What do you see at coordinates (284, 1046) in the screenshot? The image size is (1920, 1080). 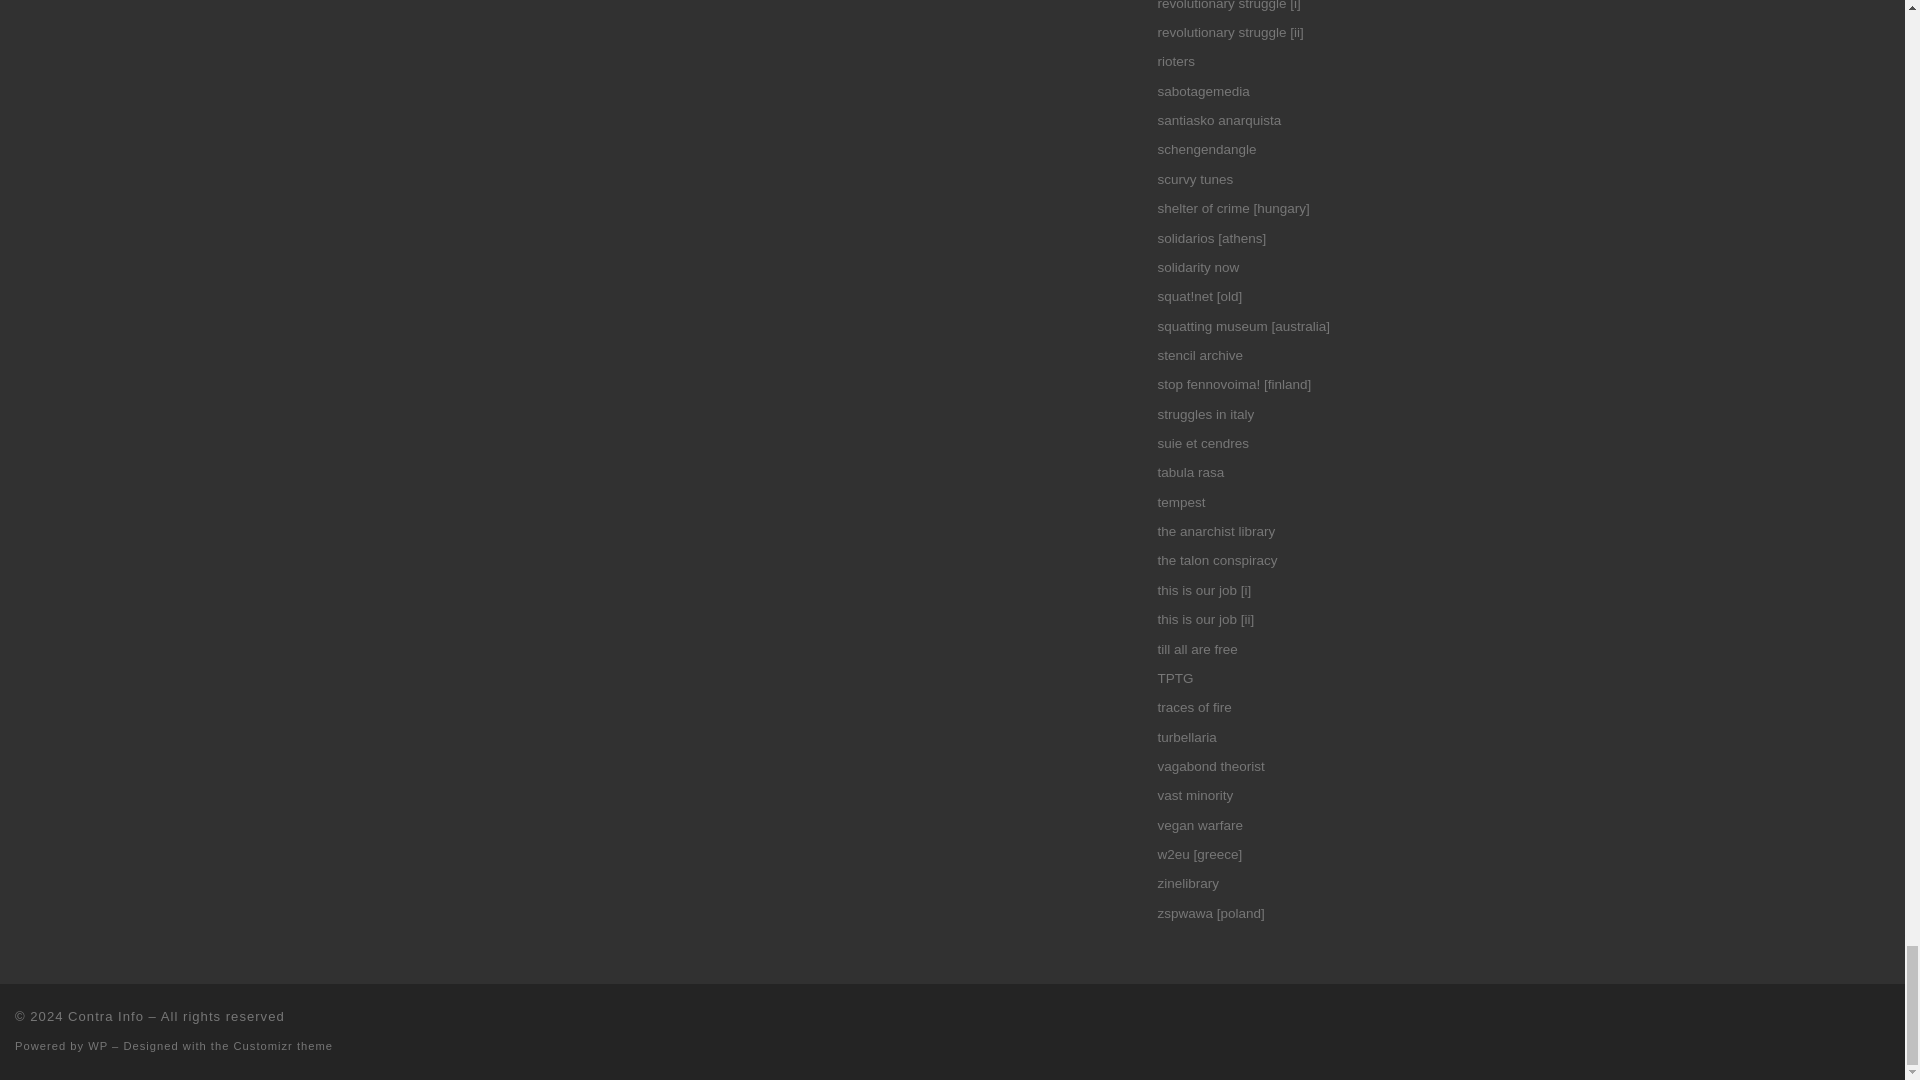 I see `Customizr theme` at bounding box center [284, 1046].